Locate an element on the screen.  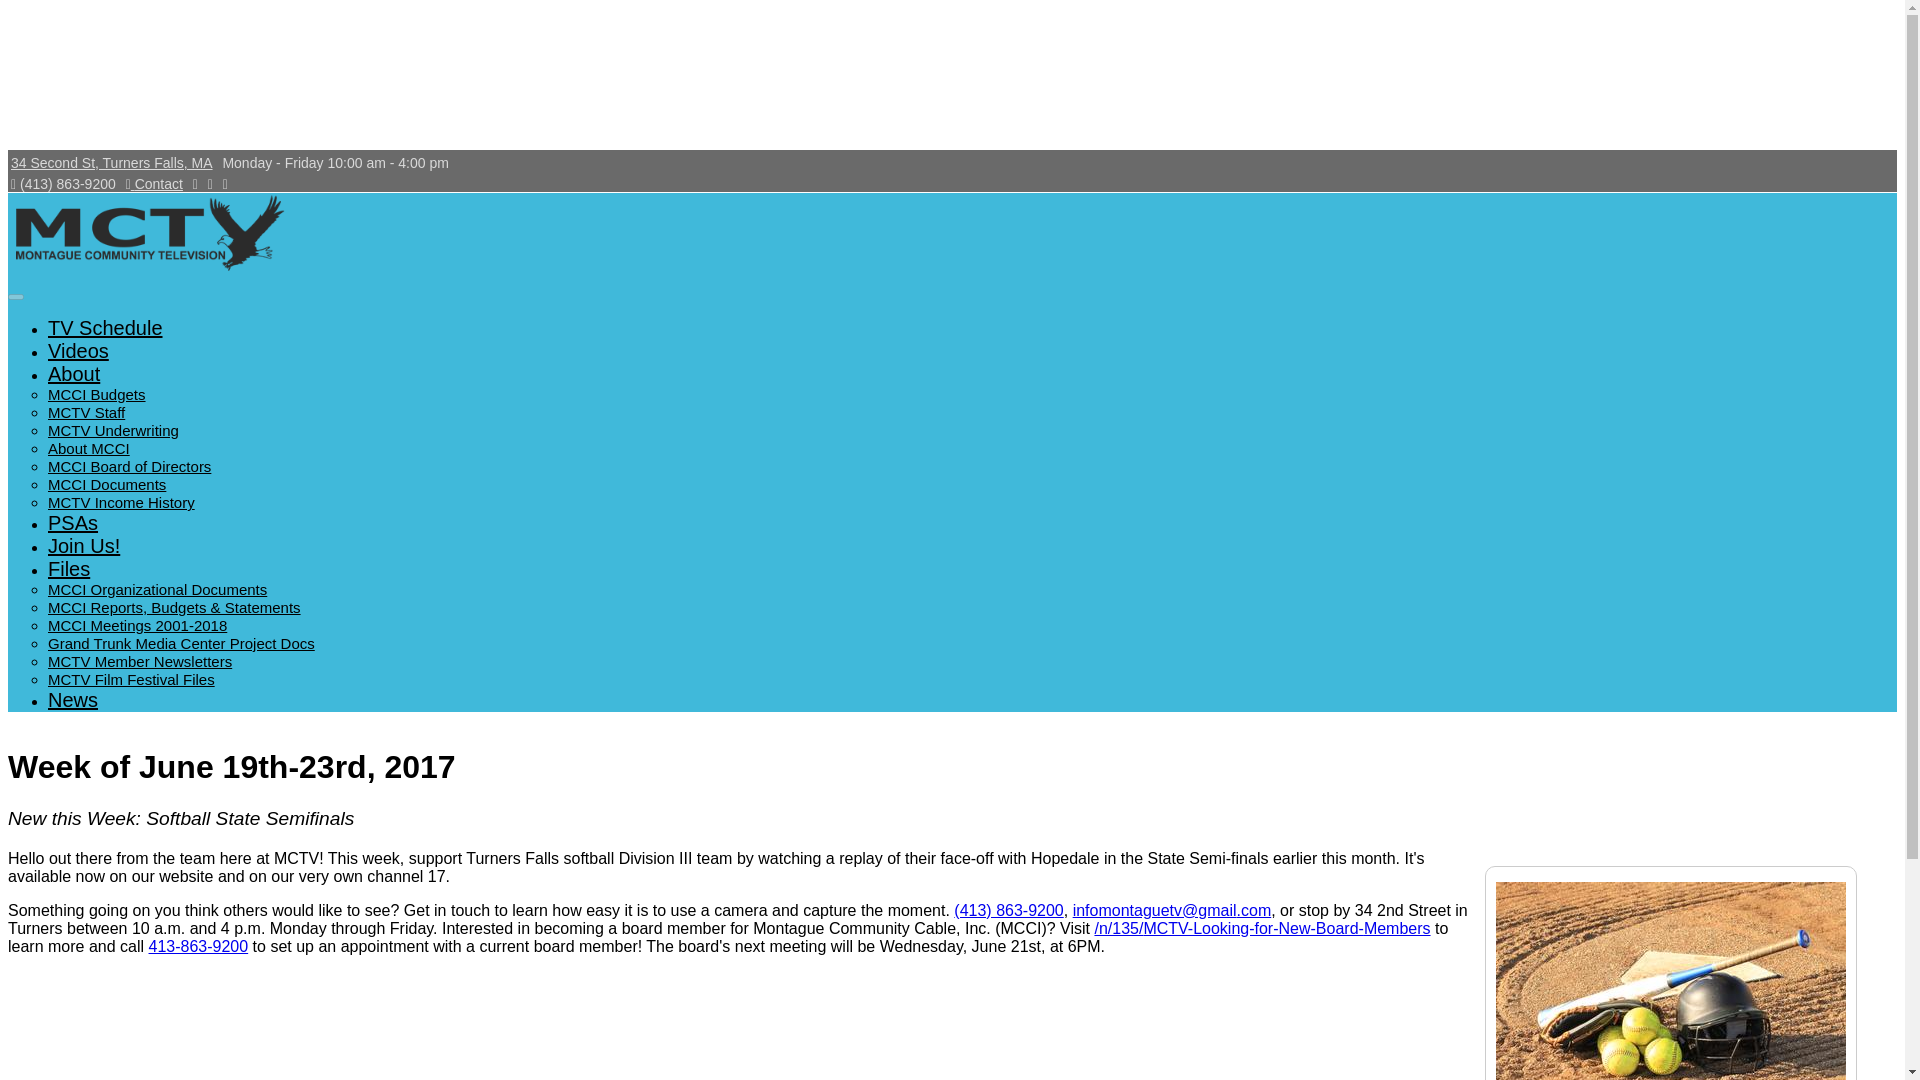
Files is located at coordinates (69, 568).